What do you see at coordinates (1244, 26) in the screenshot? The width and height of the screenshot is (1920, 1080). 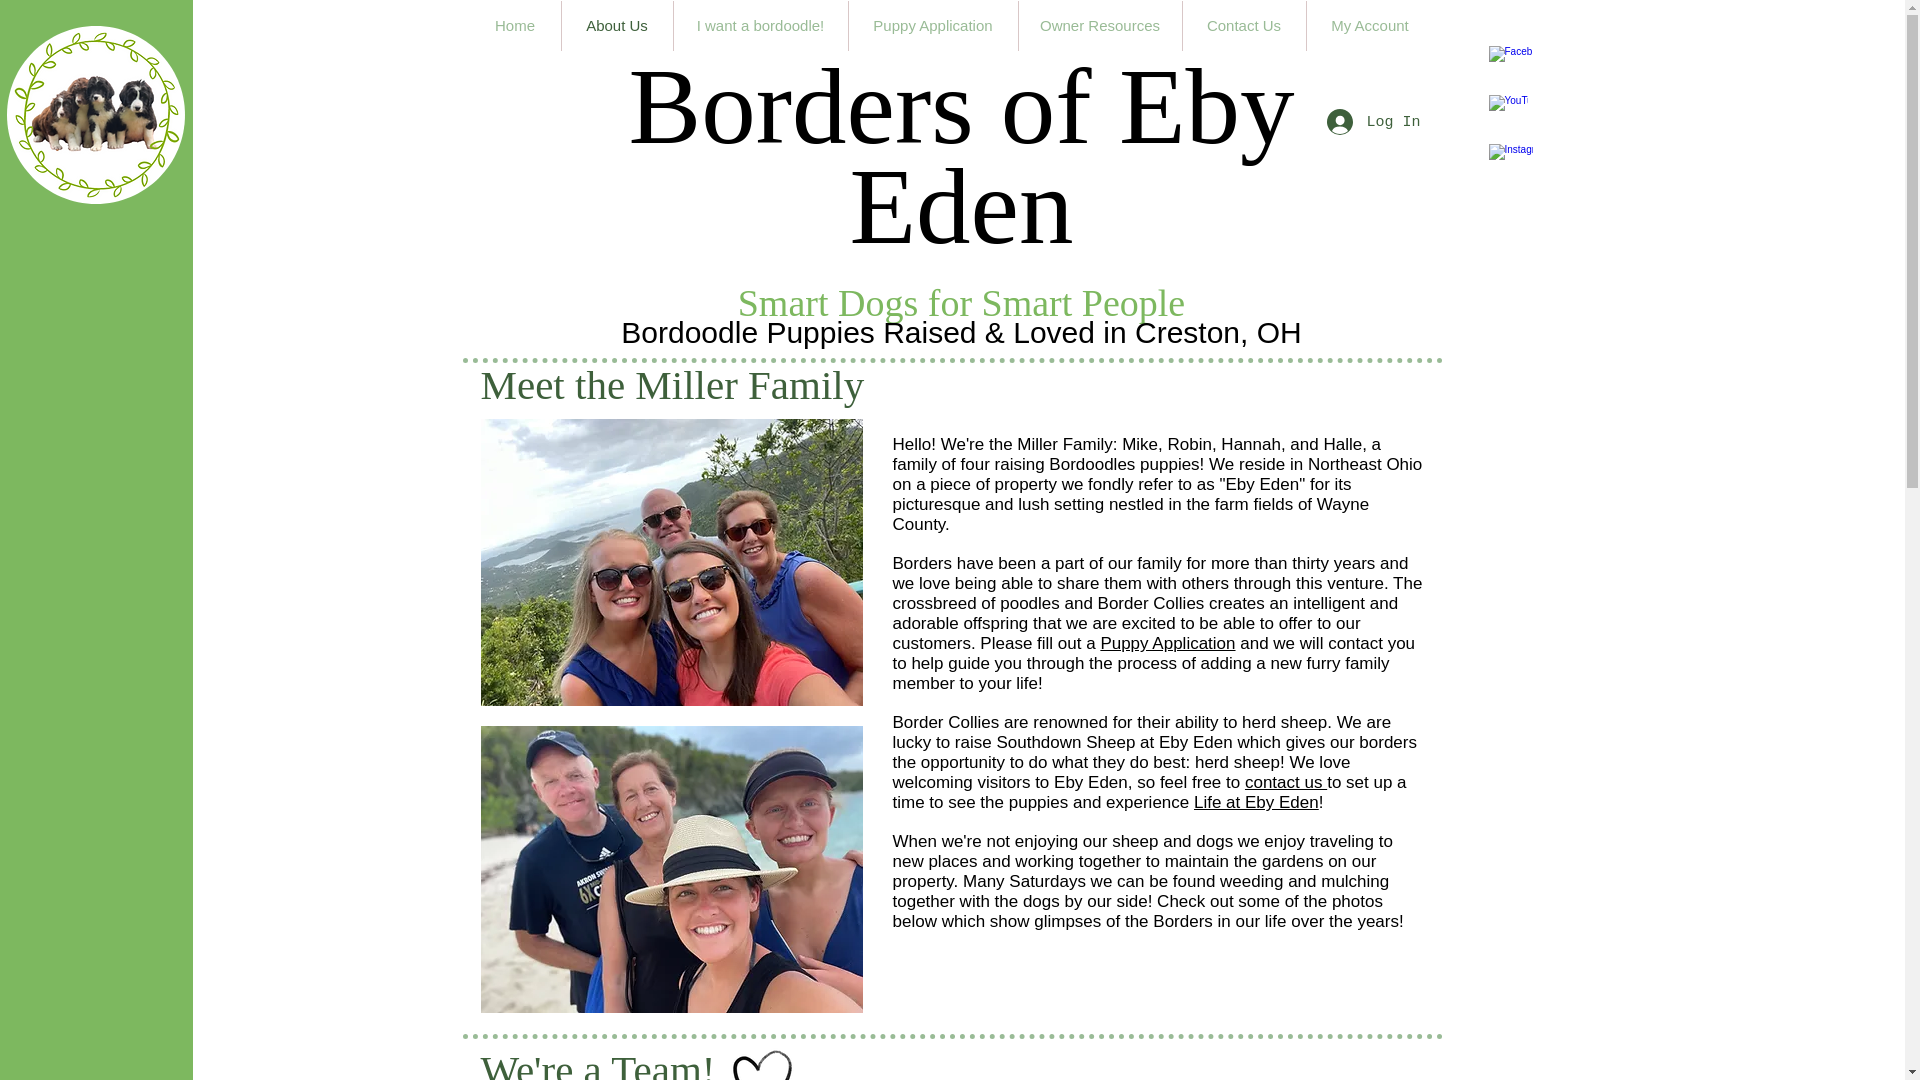 I see `Contact Us` at bounding box center [1244, 26].